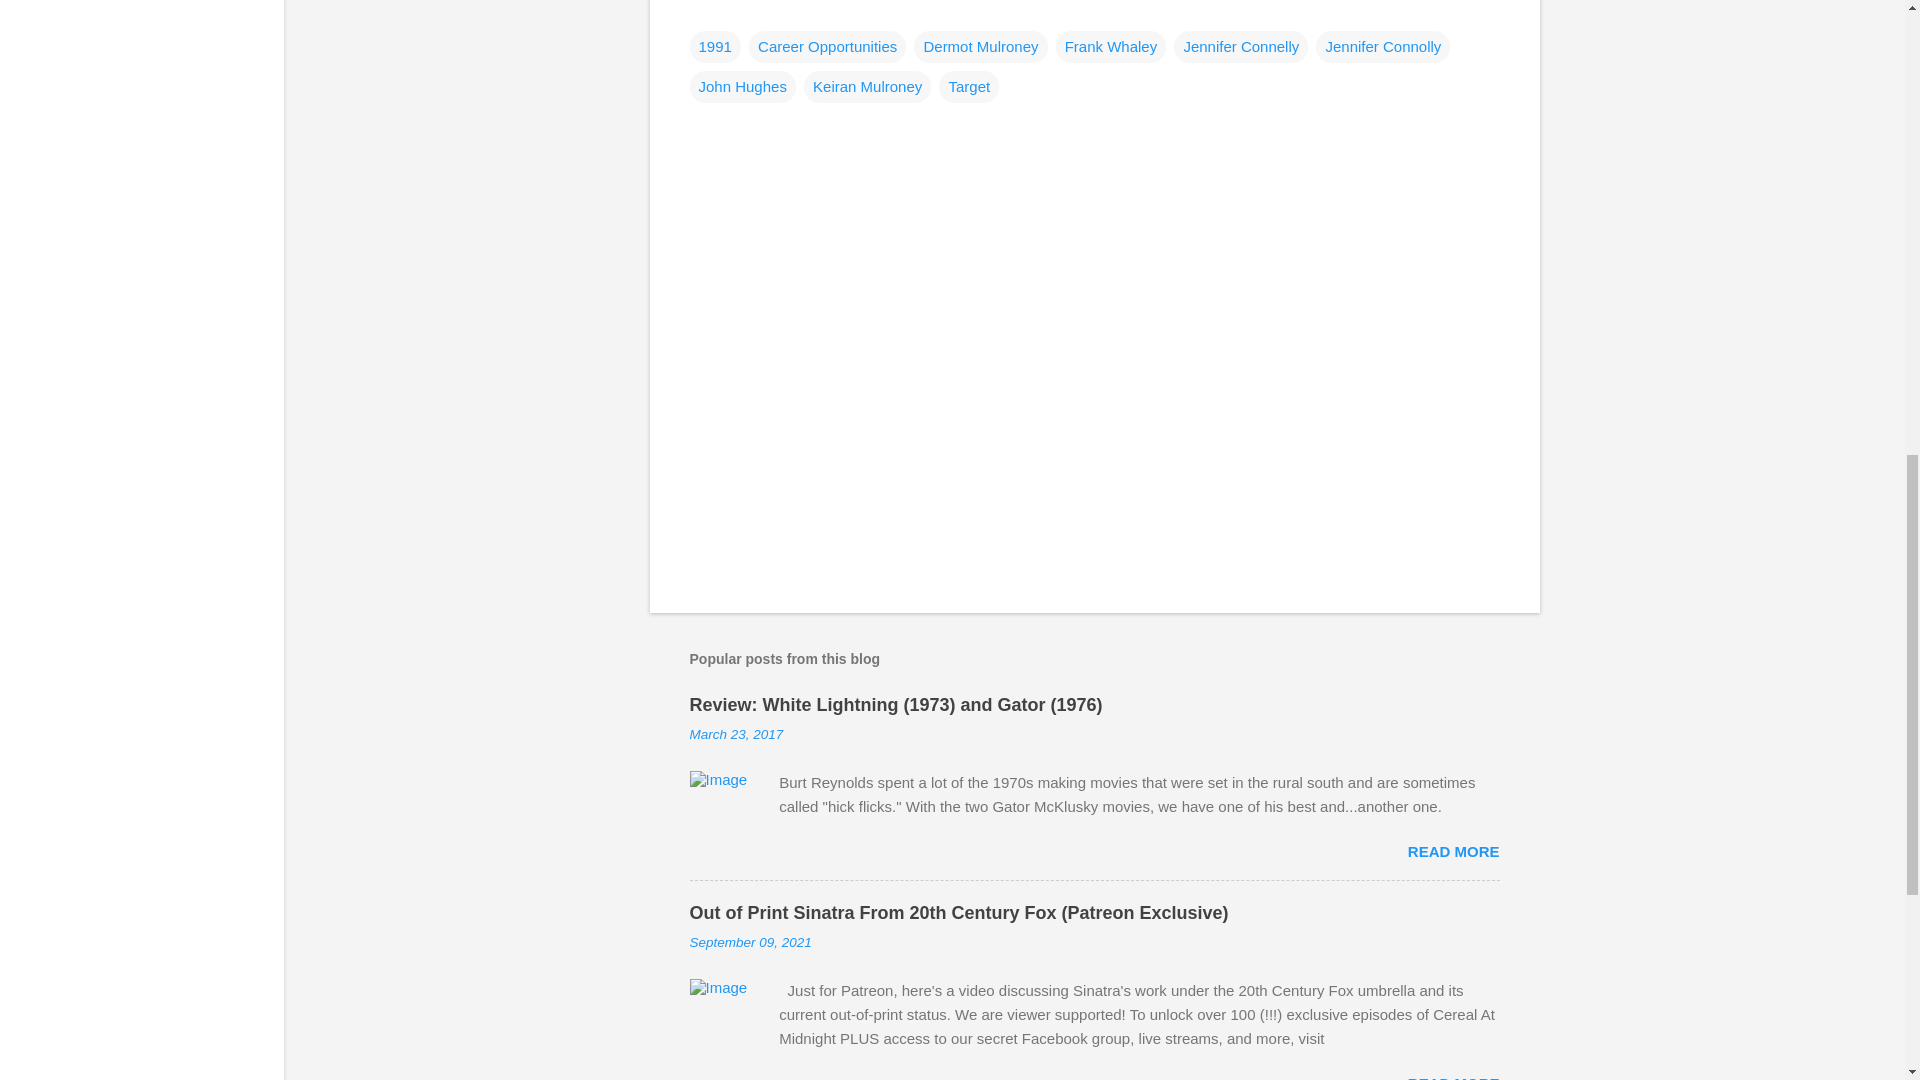 The width and height of the screenshot is (1920, 1080). Describe the element at coordinates (868, 86) in the screenshot. I see `Keiran Mulroney` at that location.